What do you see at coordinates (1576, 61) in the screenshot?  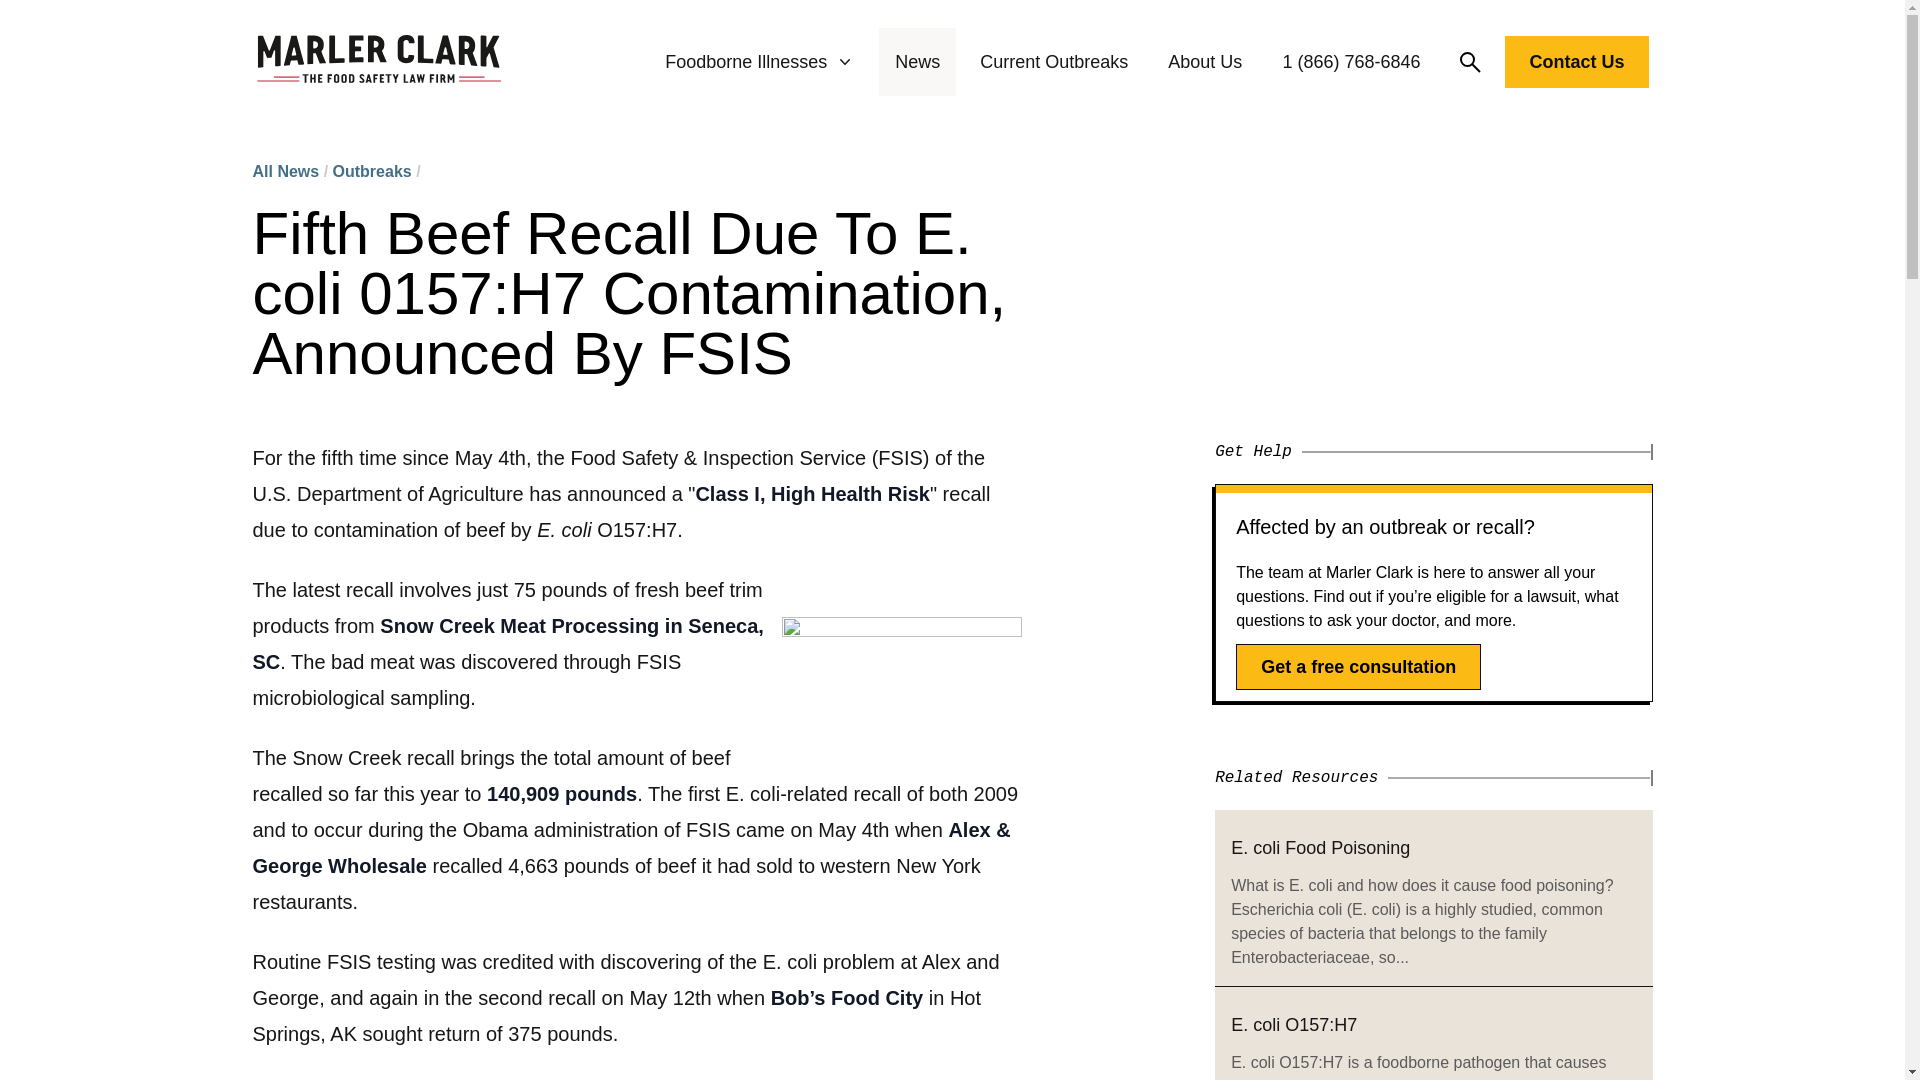 I see `Contact Us` at bounding box center [1576, 61].